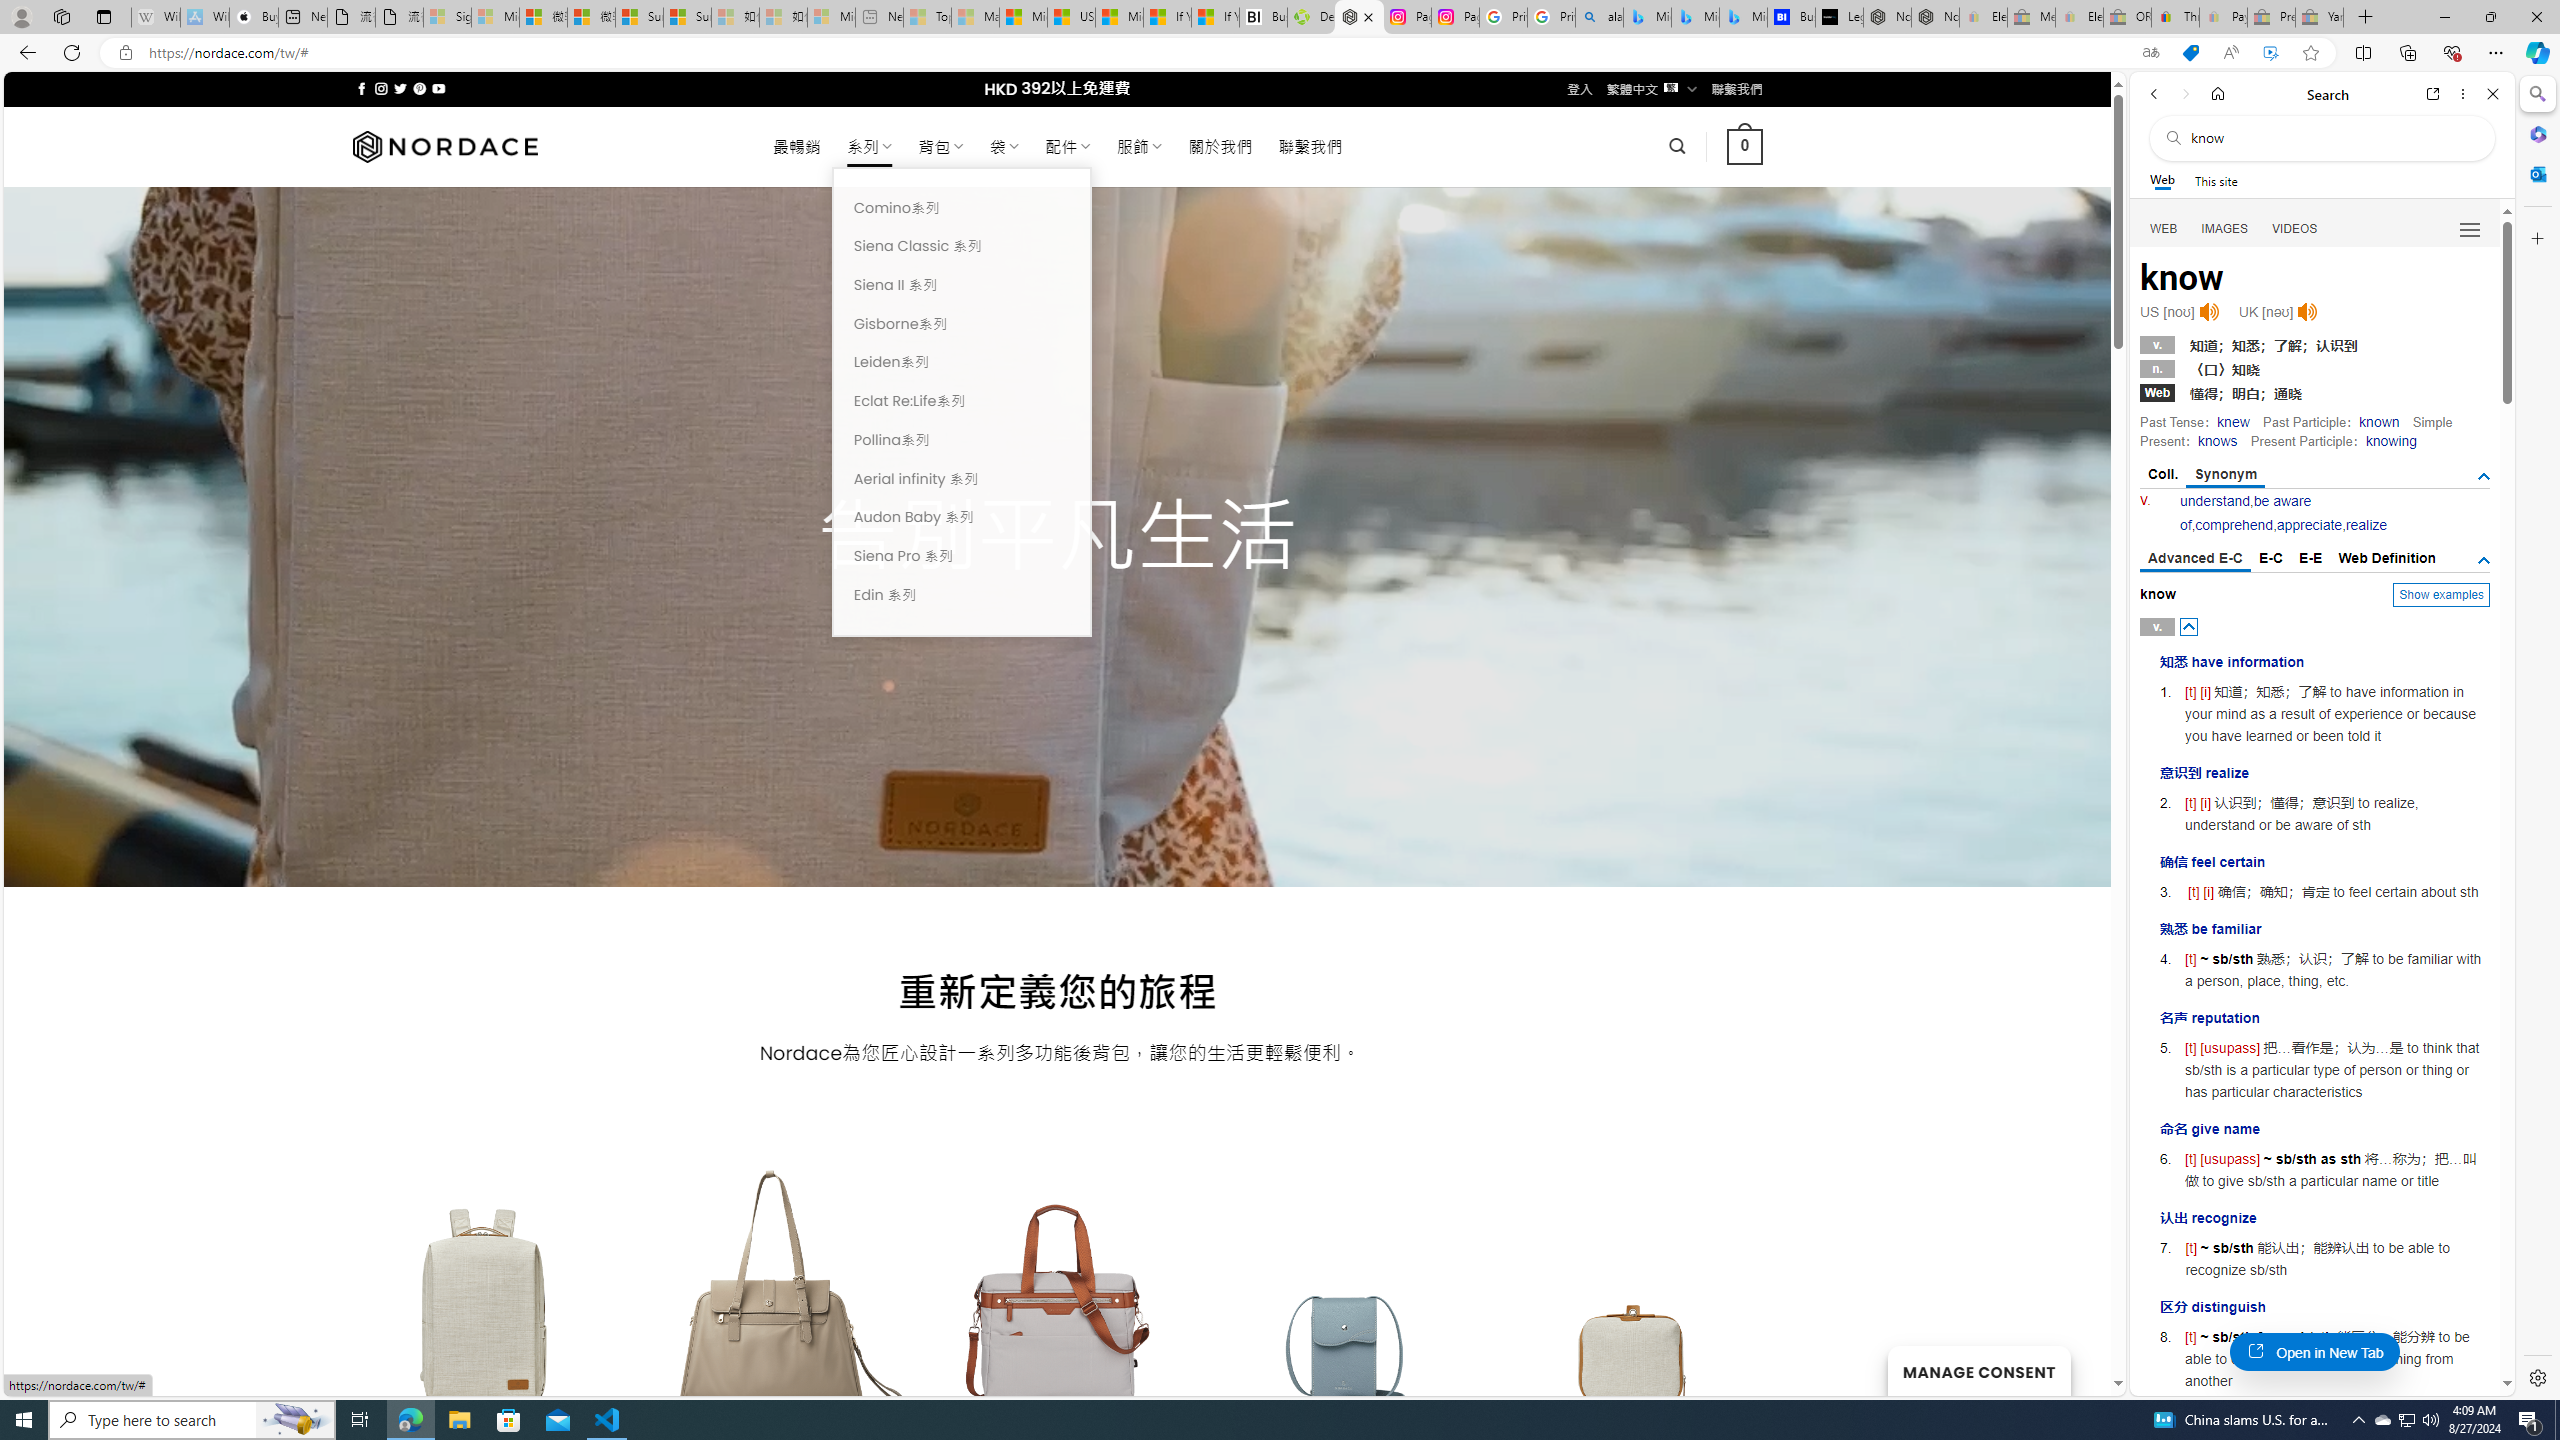 The image size is (2560, 1440). Describe the element at coordinates (2233, 422) in the screenshot. I see `knew` at that location.